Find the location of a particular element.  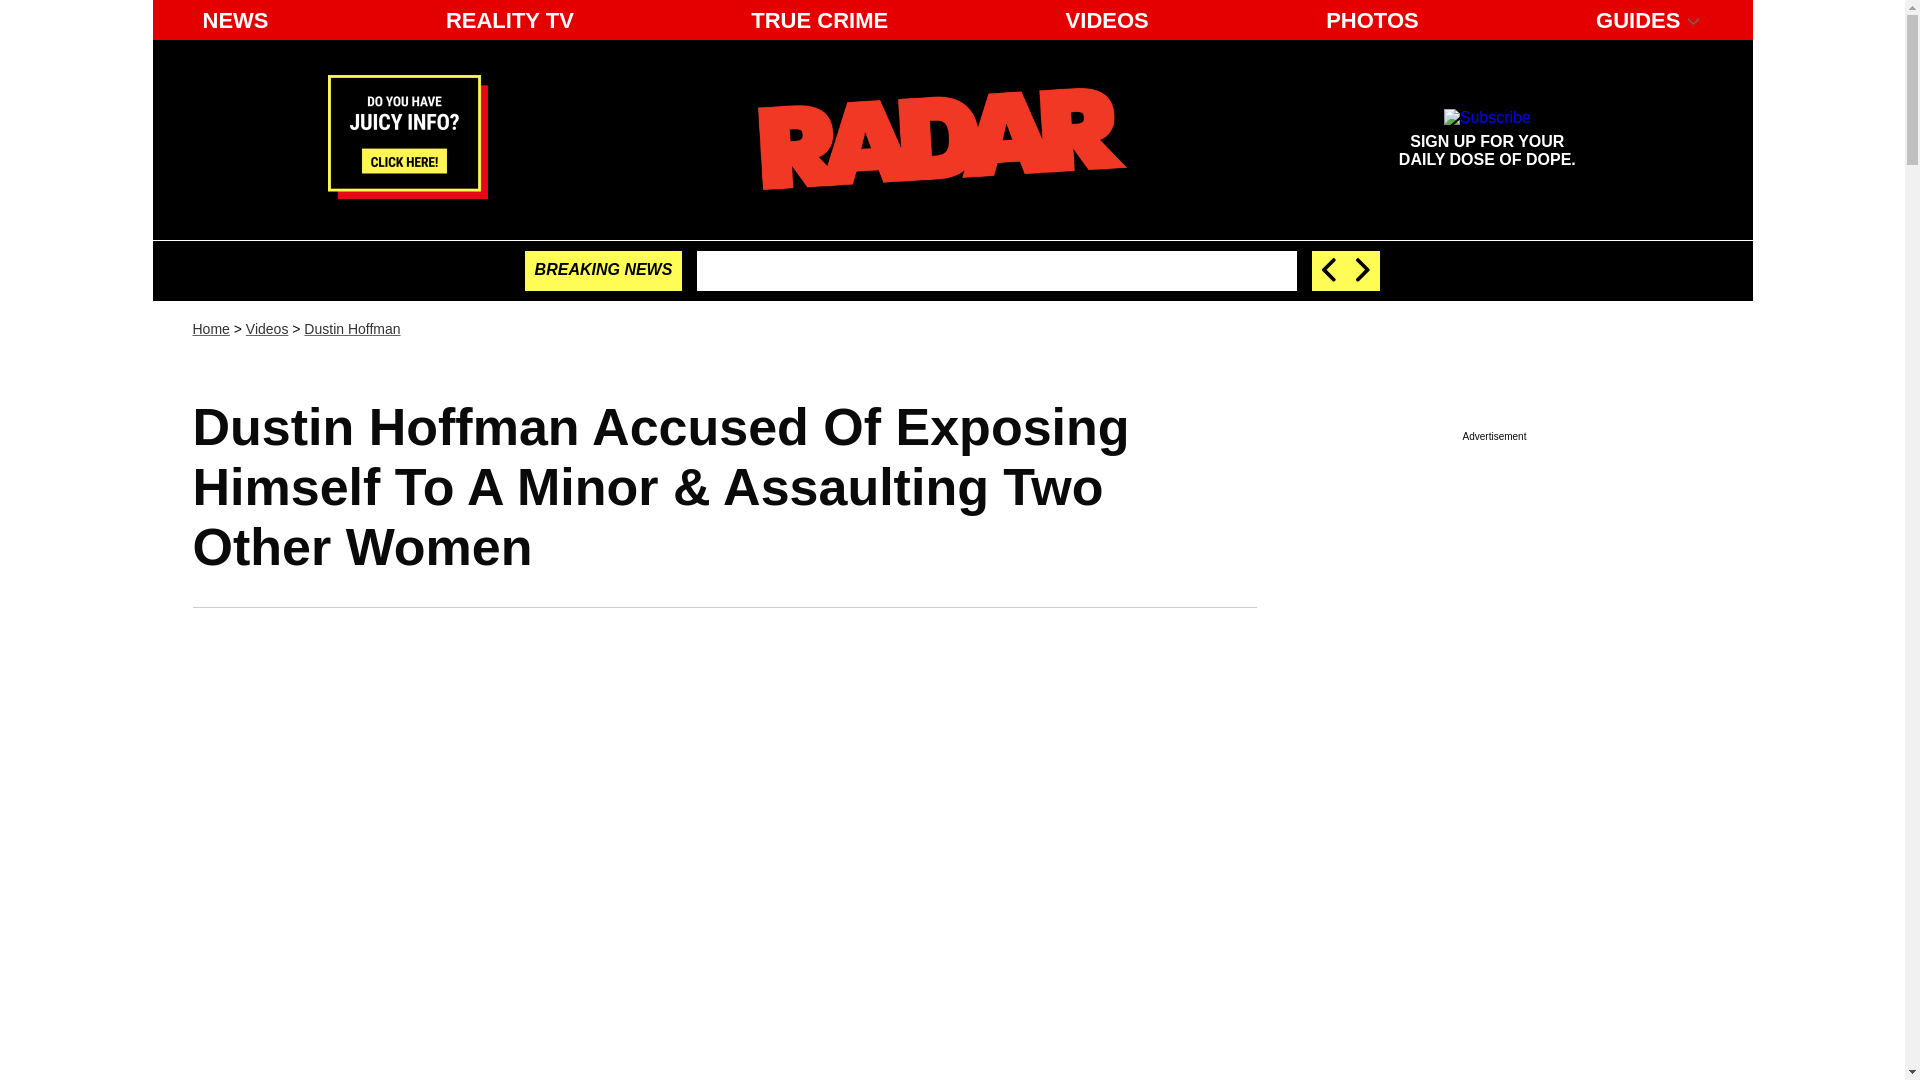

Email us your tip is located at coordinates (408, 192).